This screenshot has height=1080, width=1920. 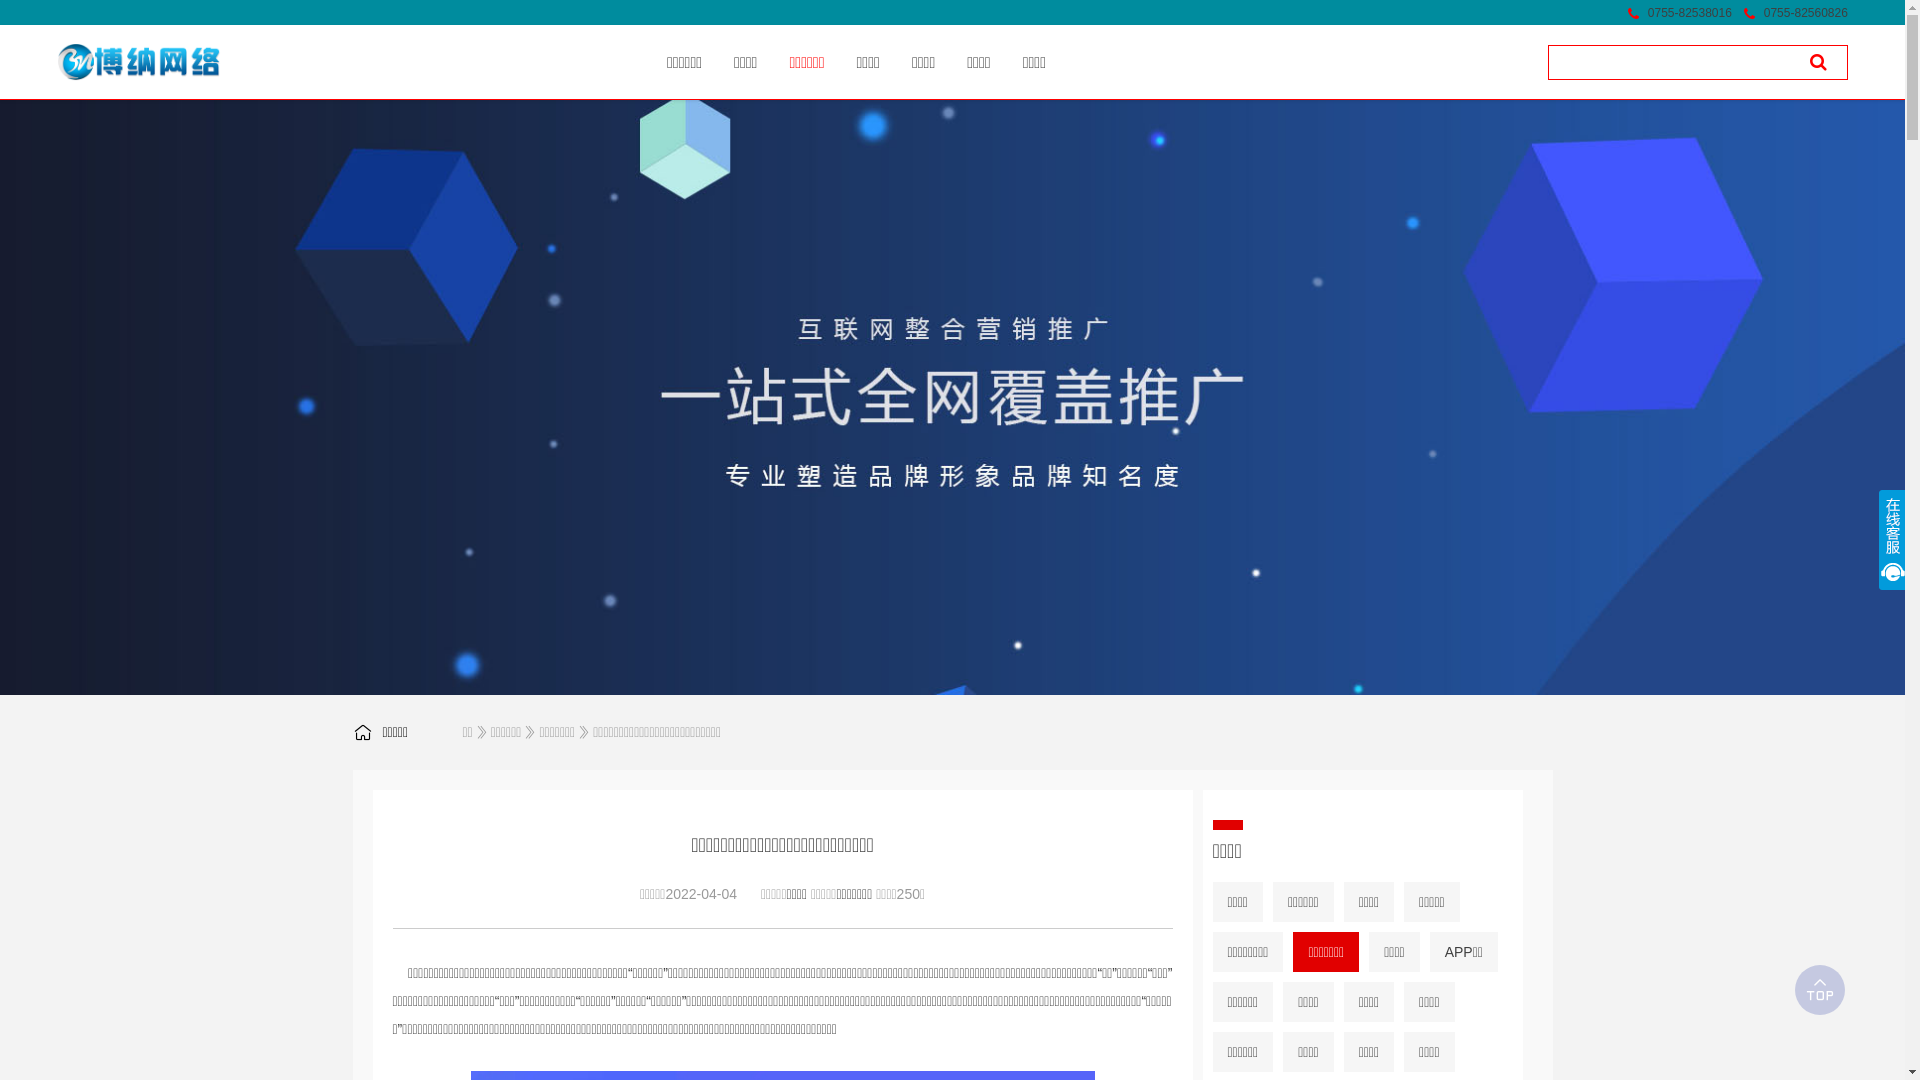 What do you see at coordinates (1806, 13) in the screenshot?
I see `0755-82560826` at bounding box center [1806, 13].